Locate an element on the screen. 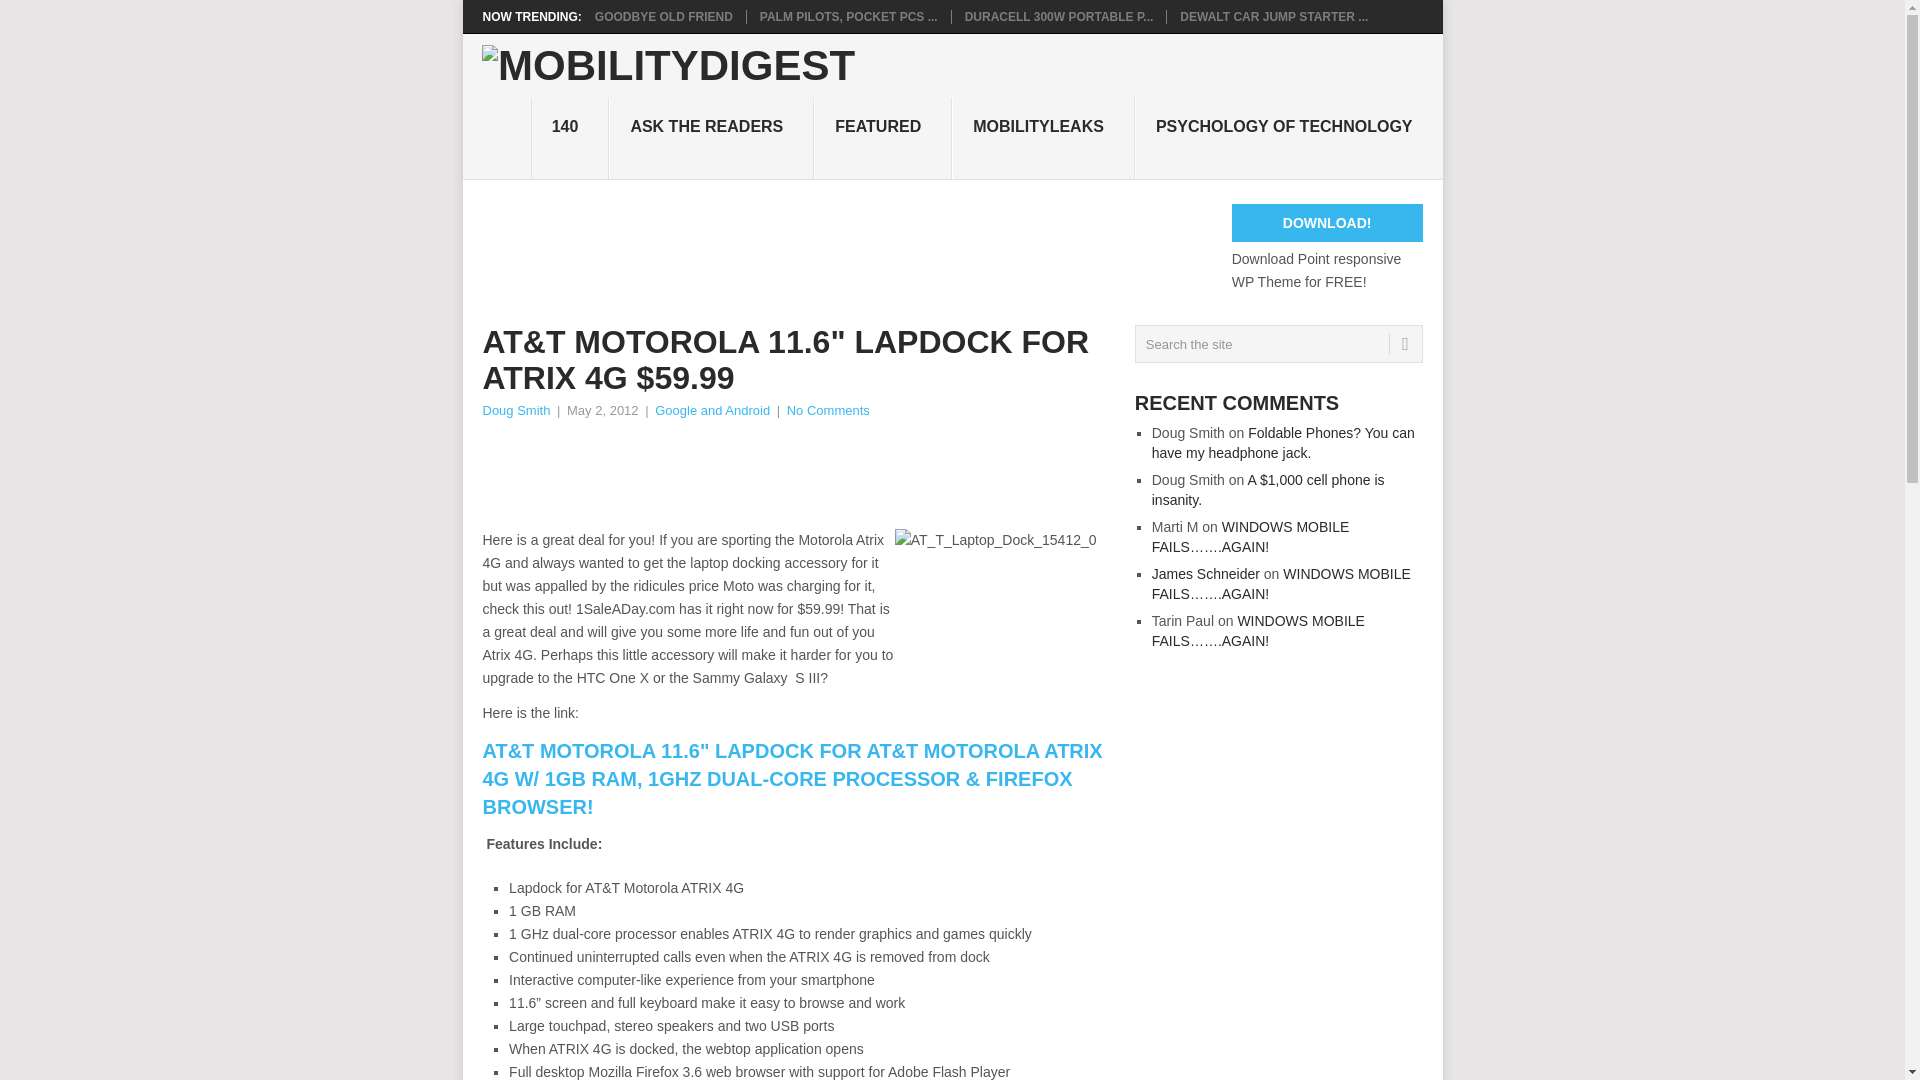 The width and height of the screenshot is (1920, 1080). Google and Android is located at coordinates (712, 410).